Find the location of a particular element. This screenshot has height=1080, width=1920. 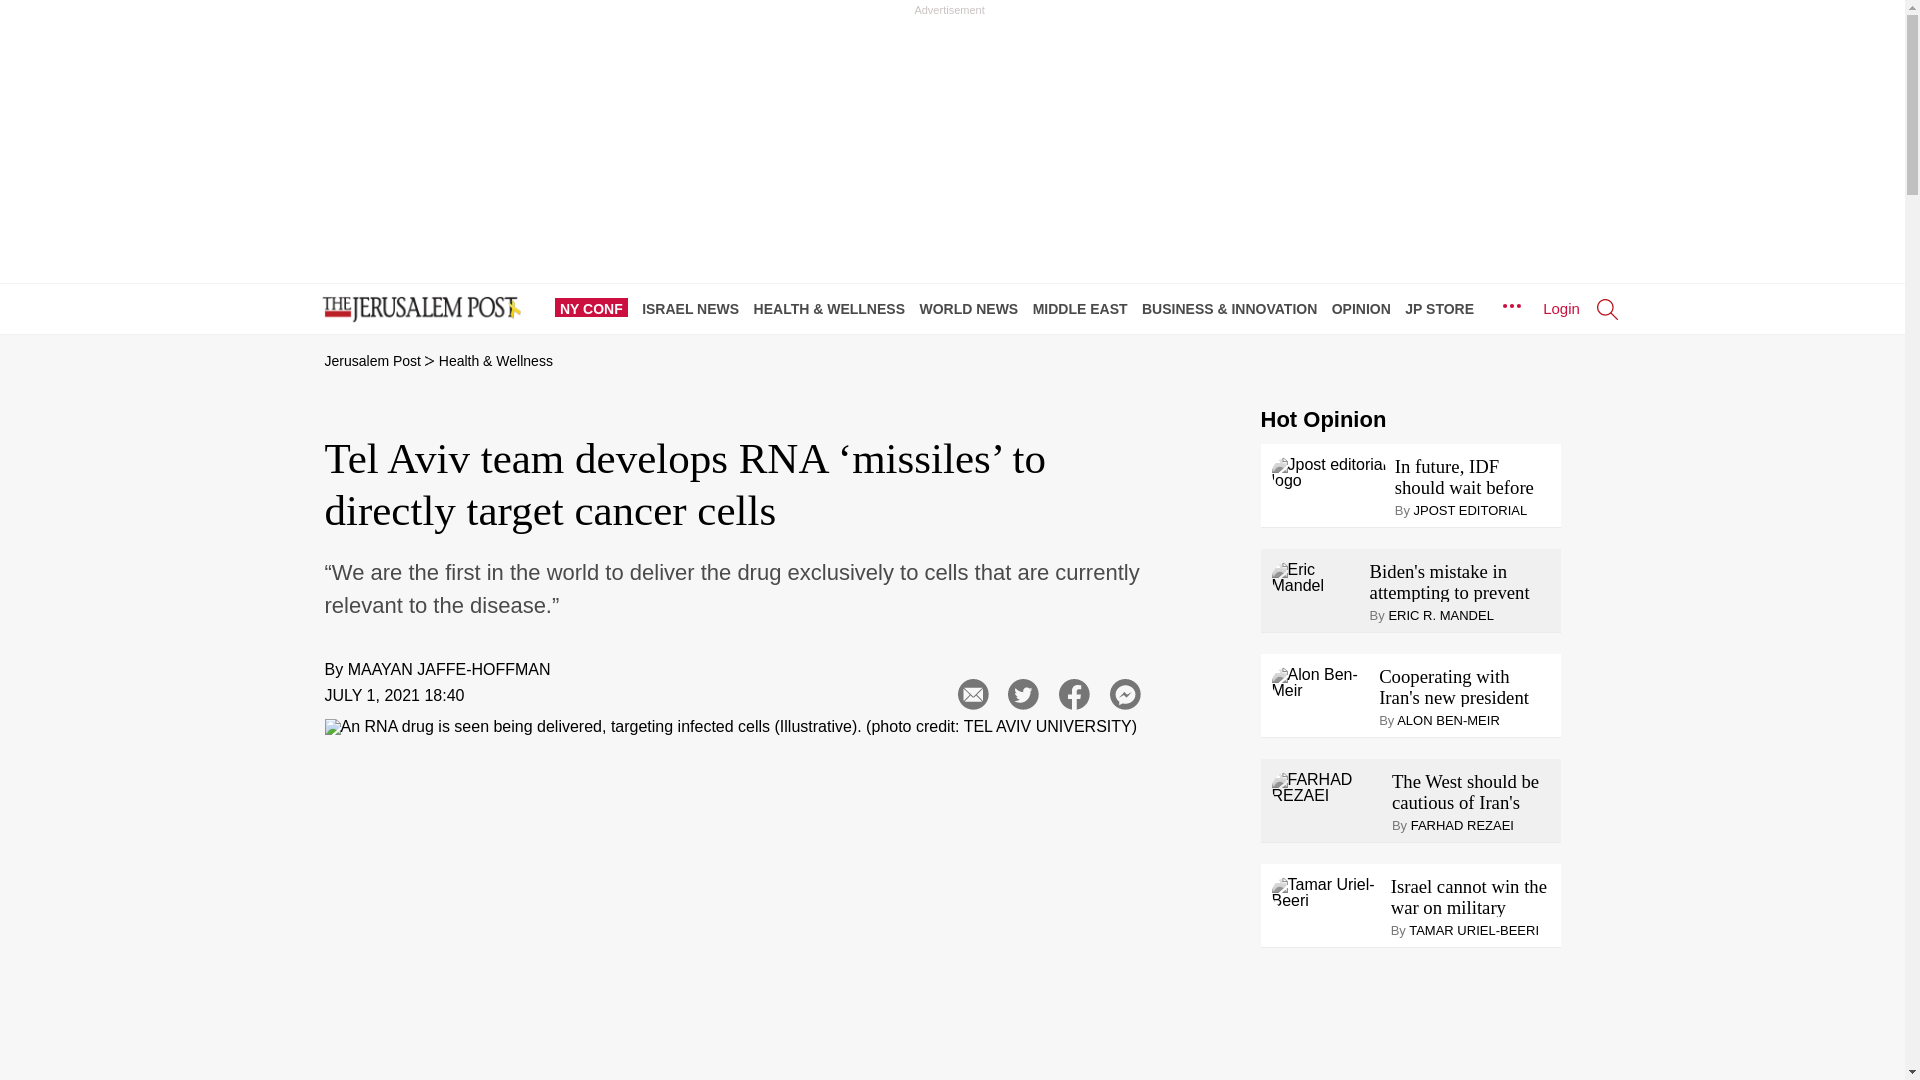

JP STORE is located at coordinates (1444, 308).